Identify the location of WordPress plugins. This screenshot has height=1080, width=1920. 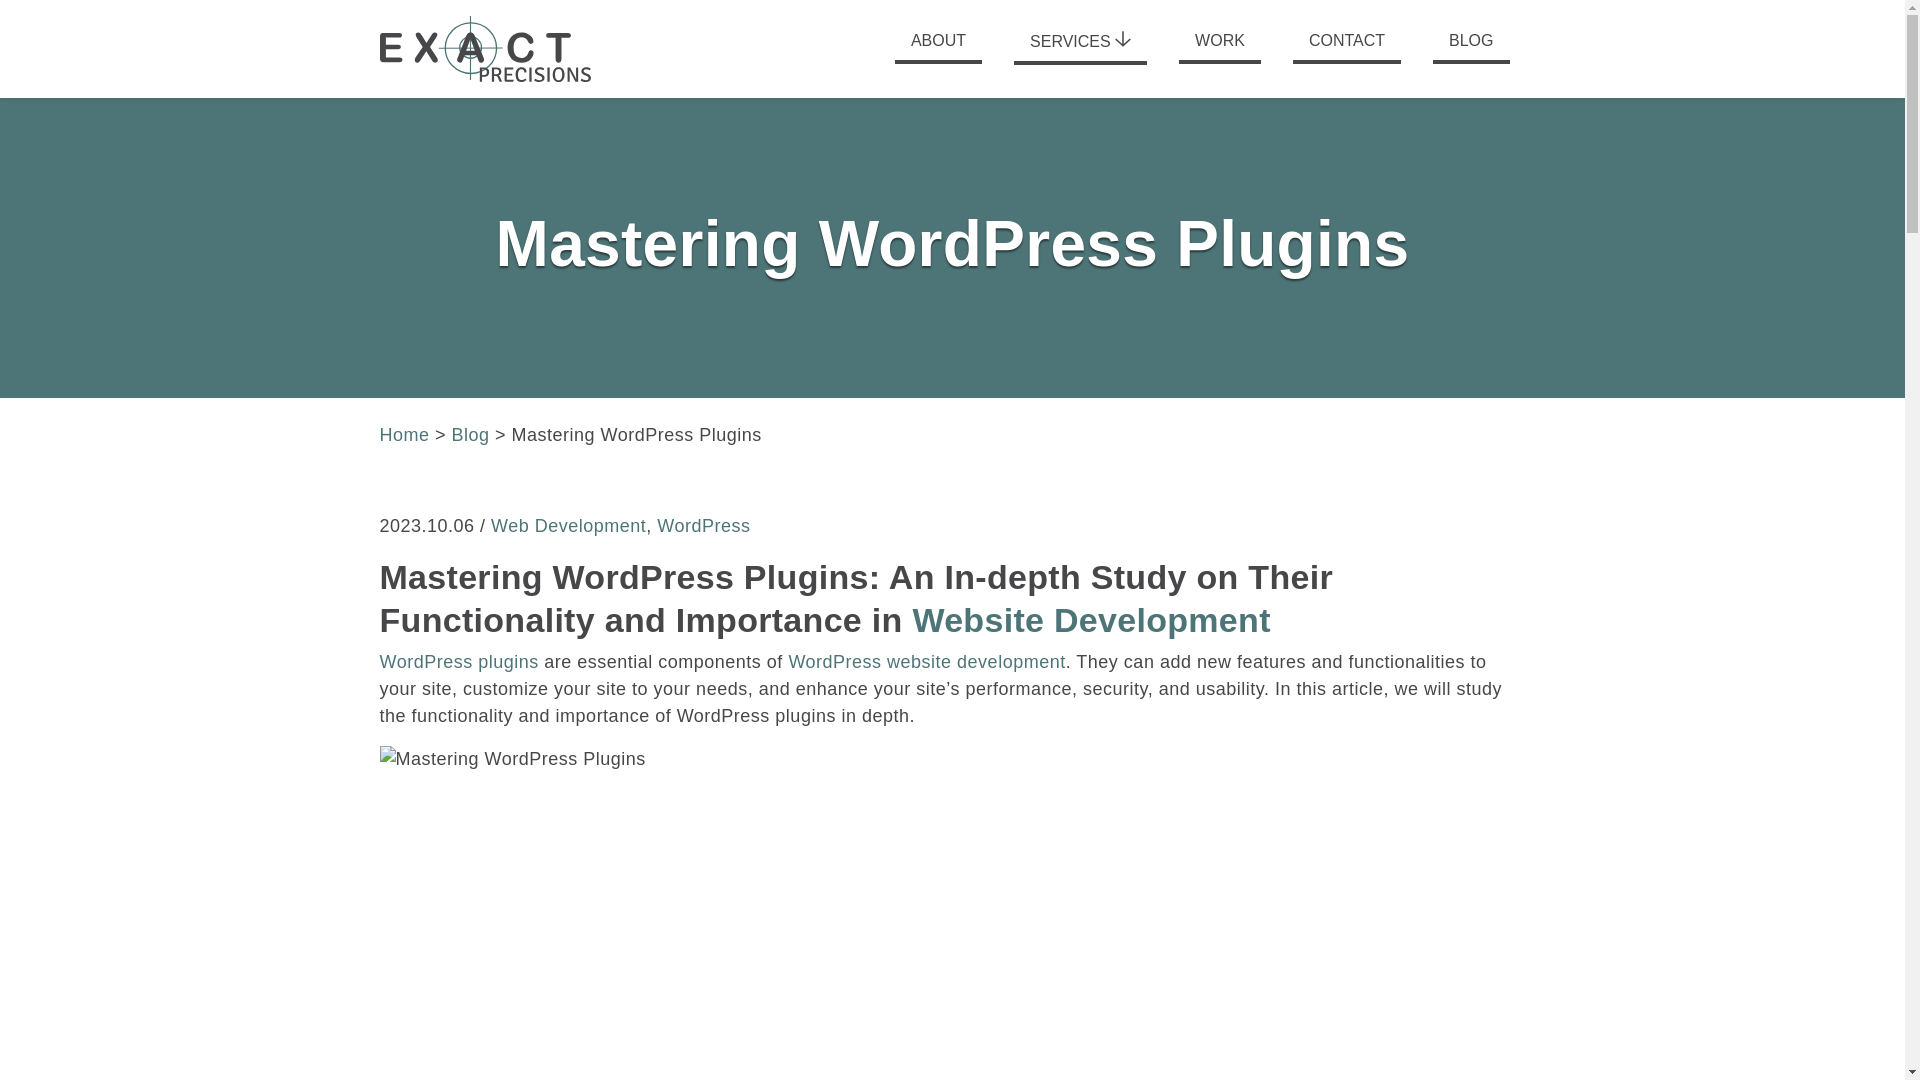
(460, 662).